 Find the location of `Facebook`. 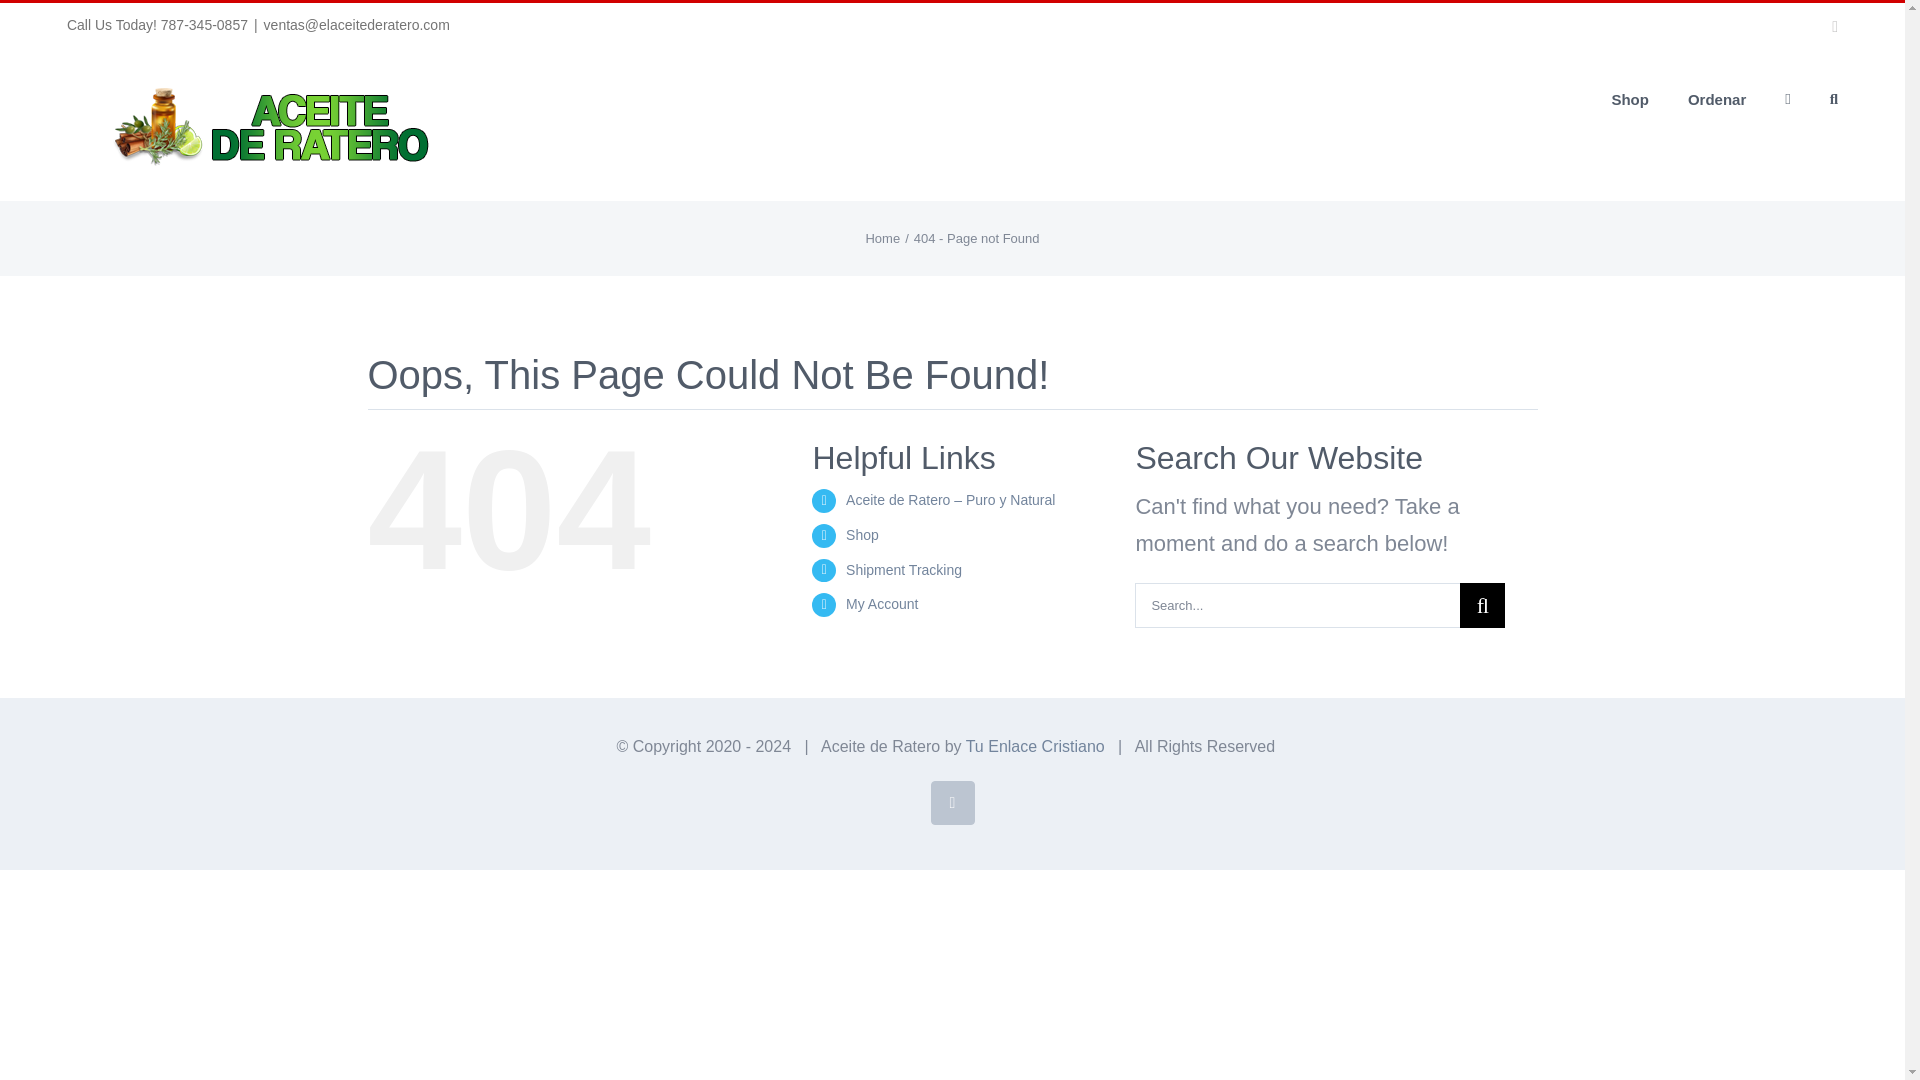

Facebook is located at coordinates (951, 802).